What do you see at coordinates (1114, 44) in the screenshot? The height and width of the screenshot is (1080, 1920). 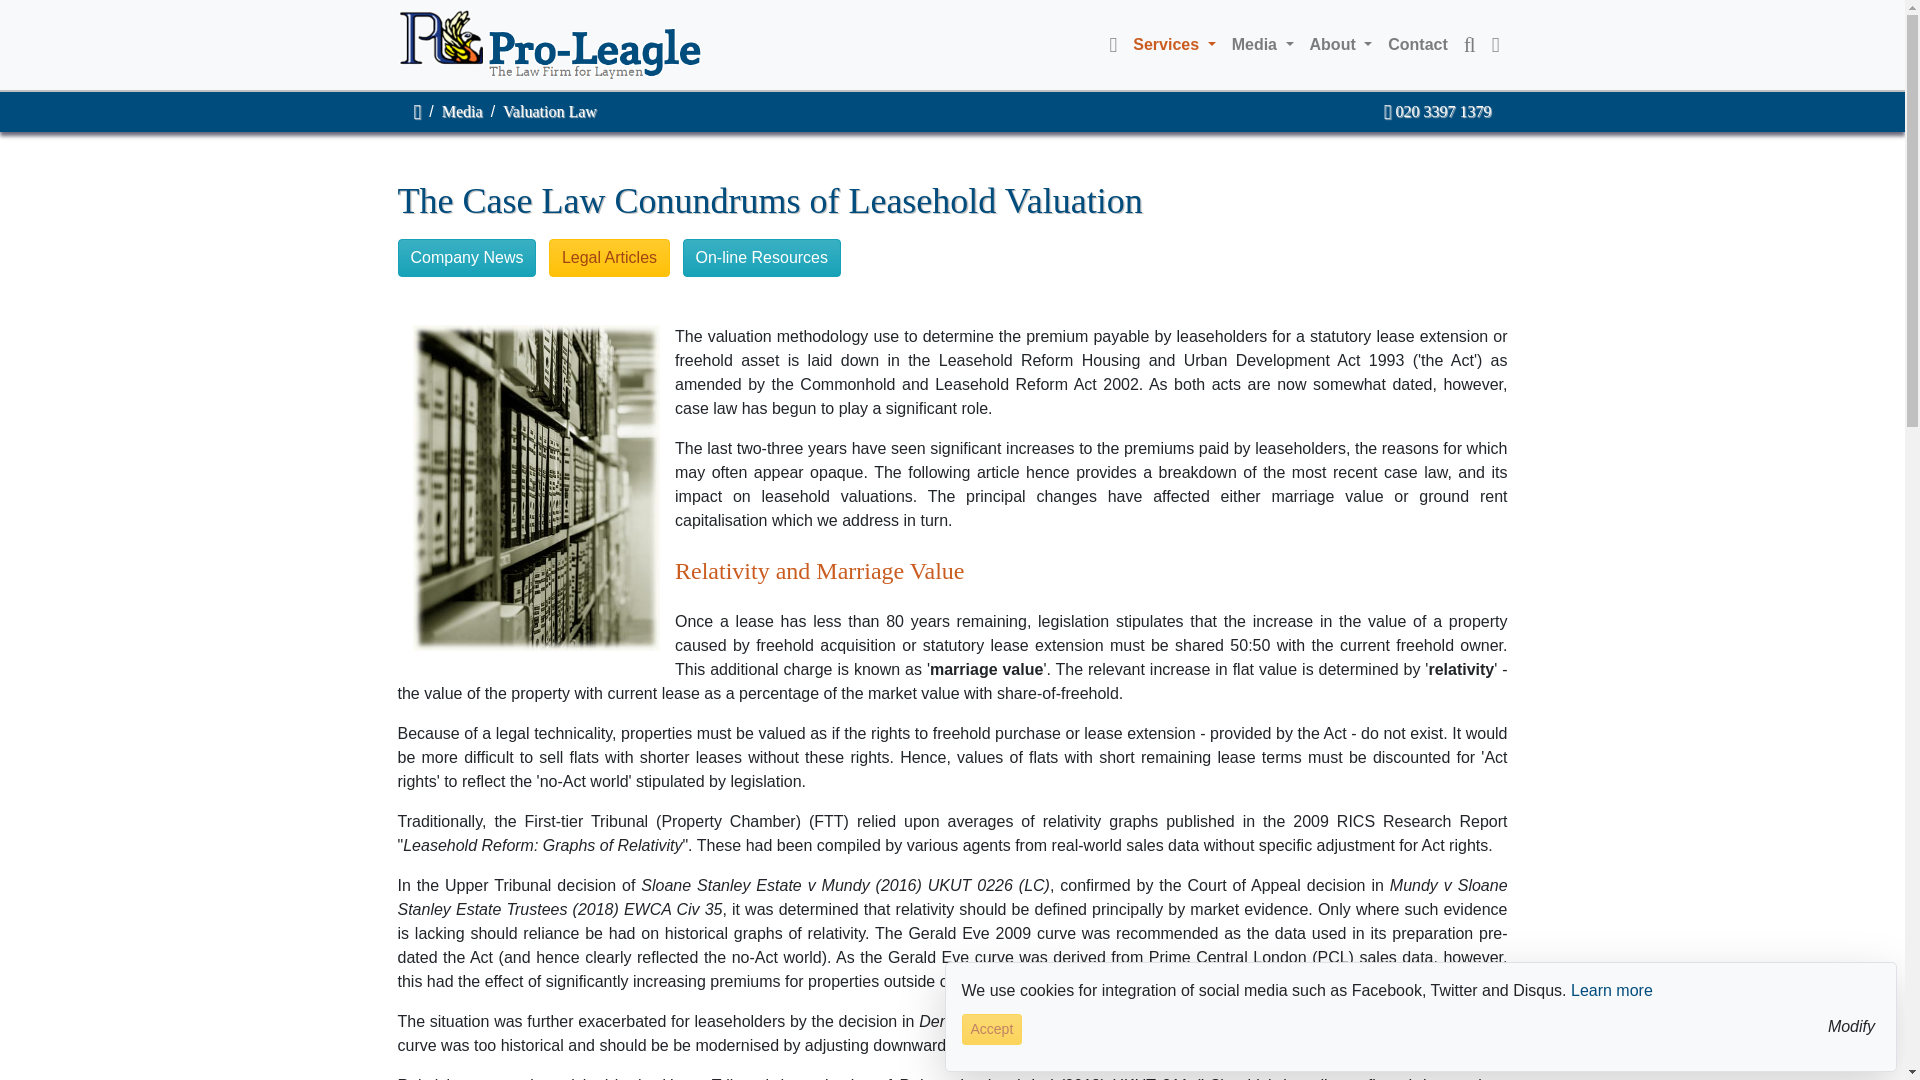 I see `Home` at bounding box center [1114, 44].